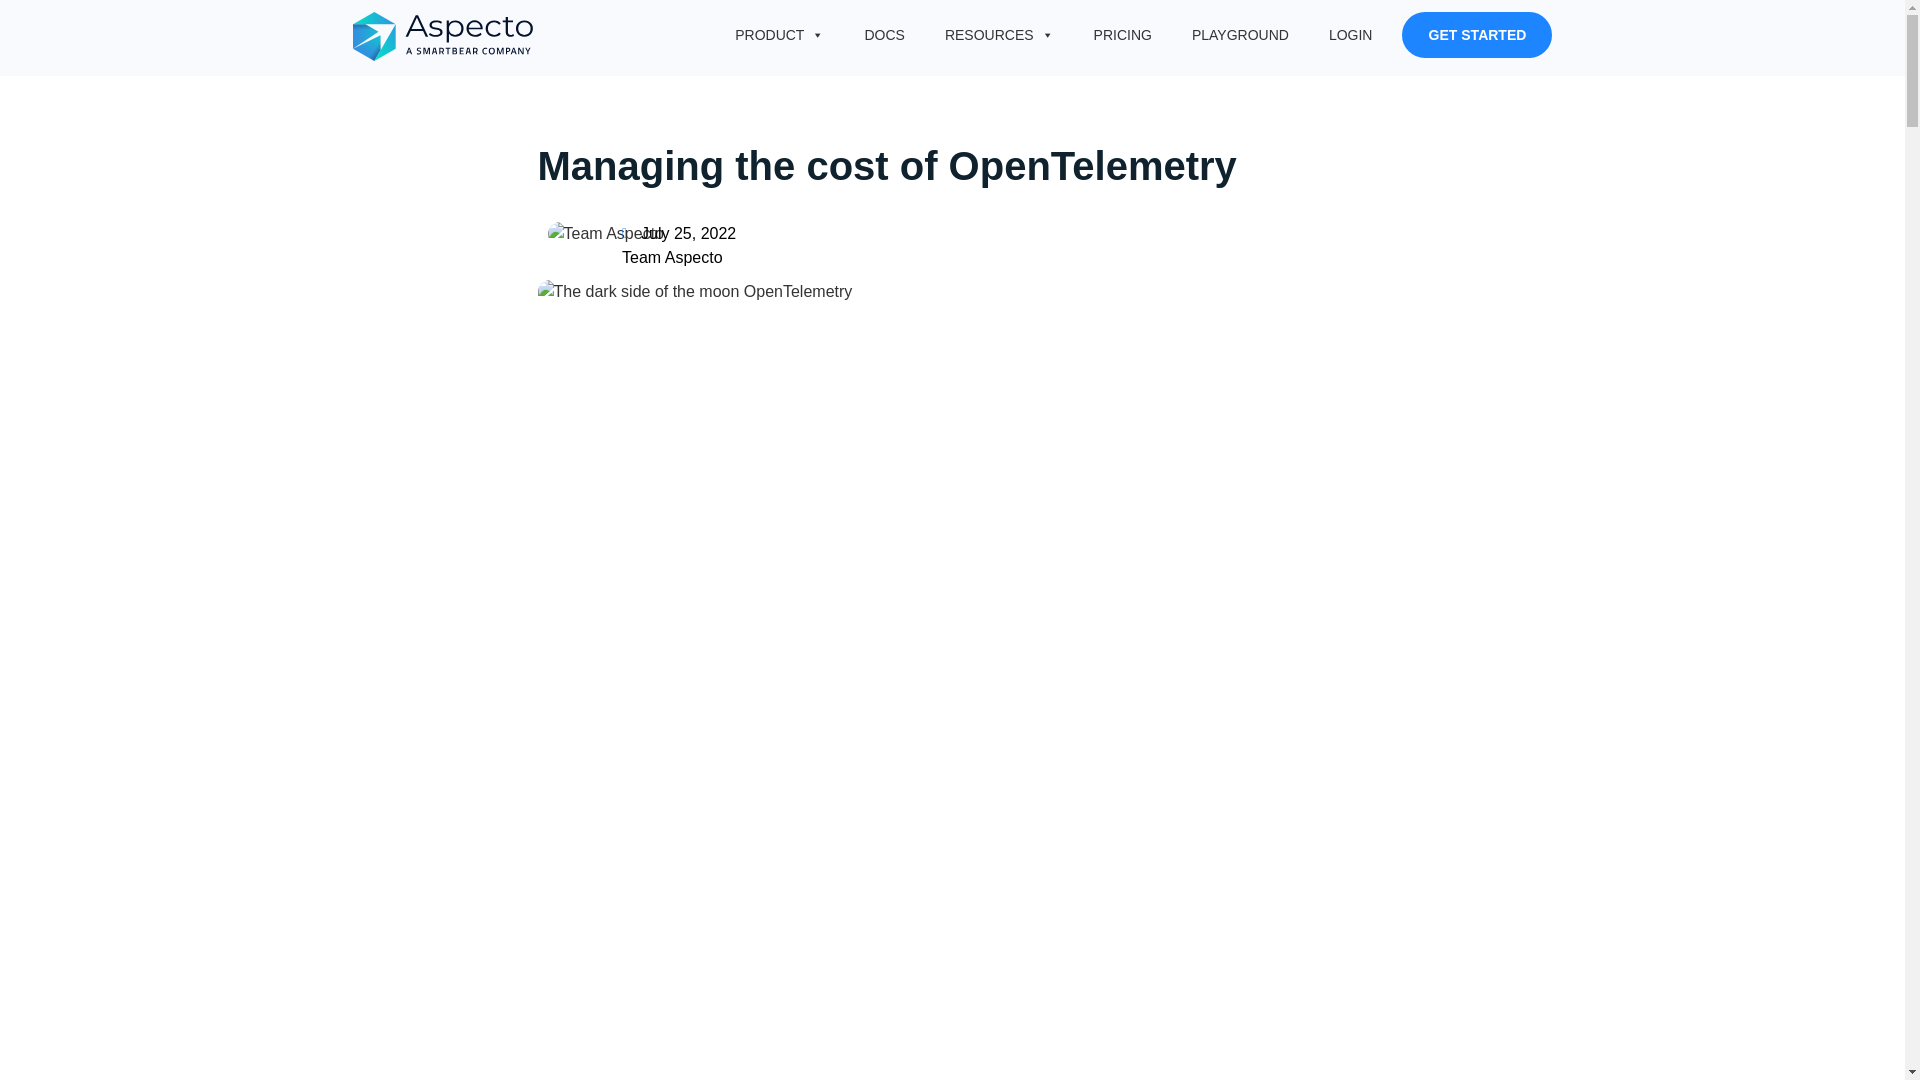 Image resolution: width=1920 pixels, height=1080 pixels. I want to click on RESOURCES, so click(999, 35).